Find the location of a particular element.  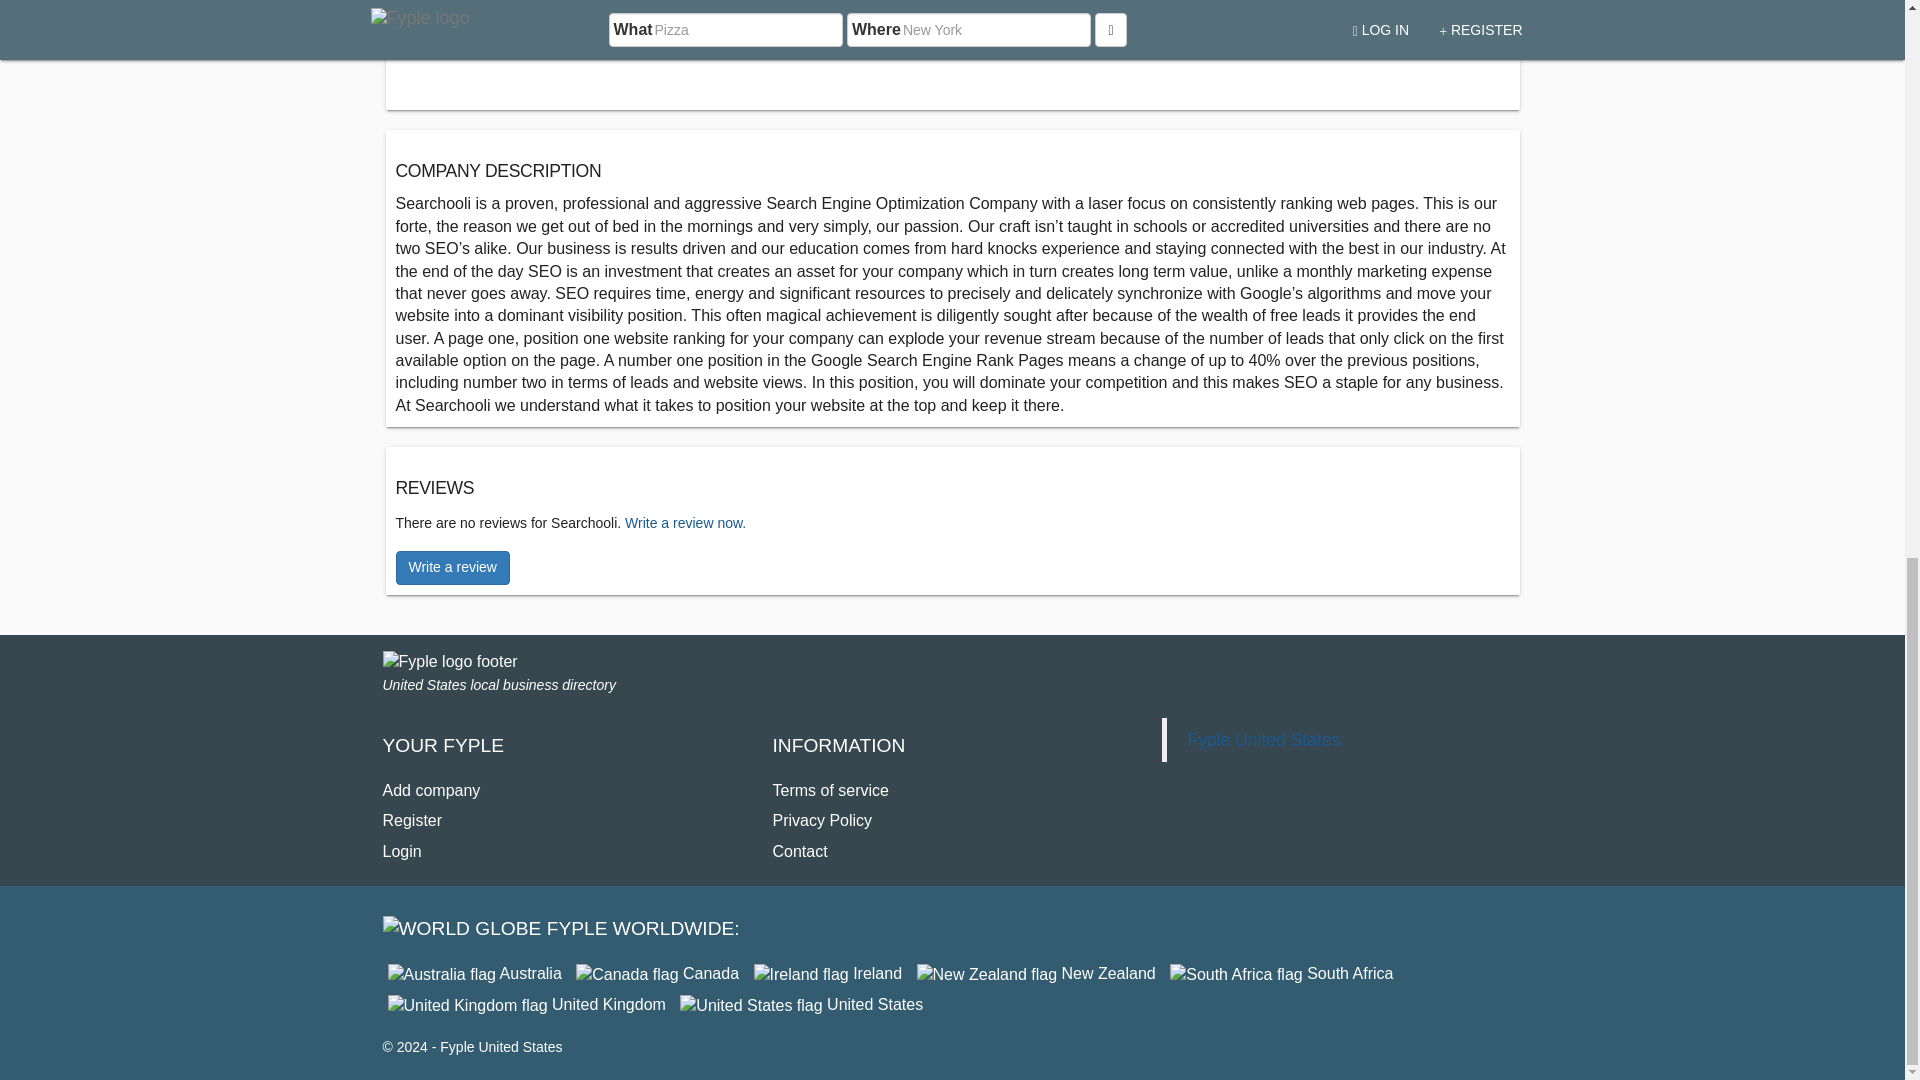

Australia is located at coordinates (474, 973).